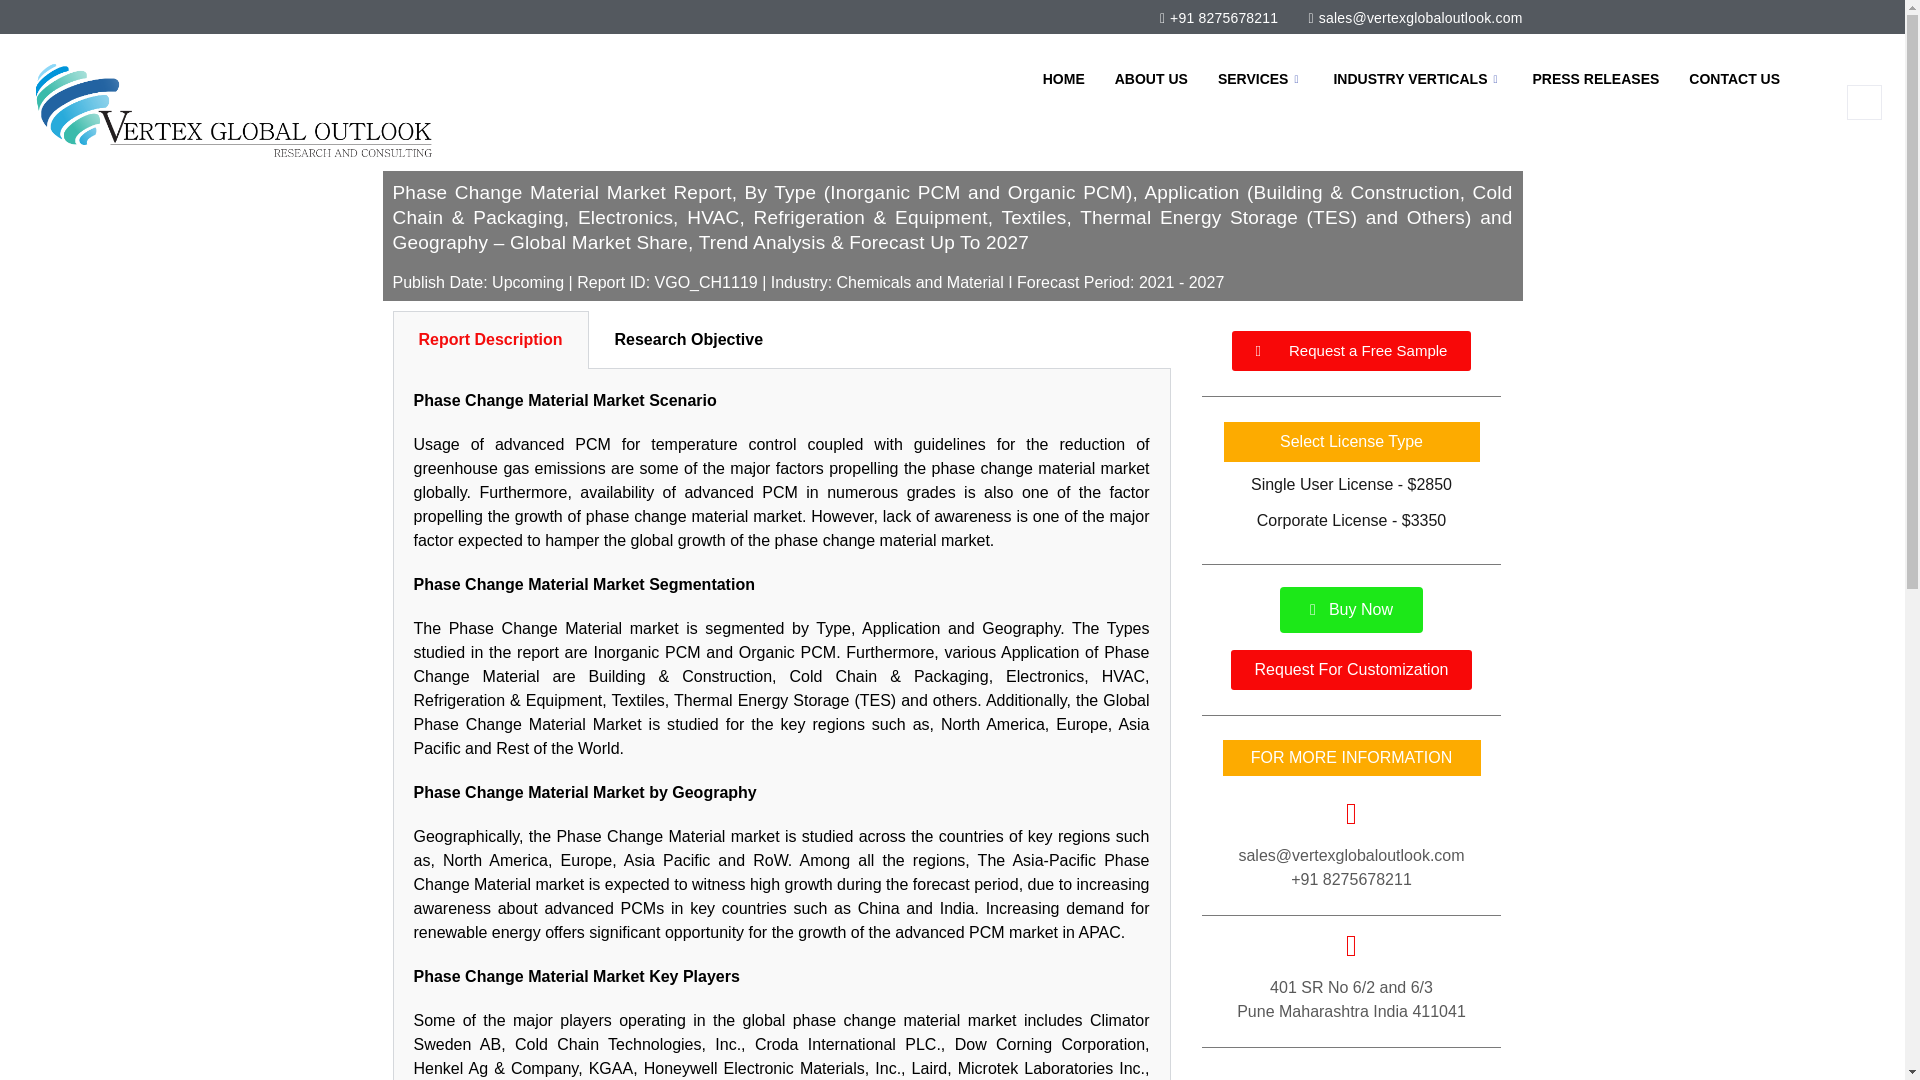 The image size is (1920, 1080). Describe the element at coordinates (1416, 78) in the screenshot. I see `INDUSTRY VERTICALS` at that location.